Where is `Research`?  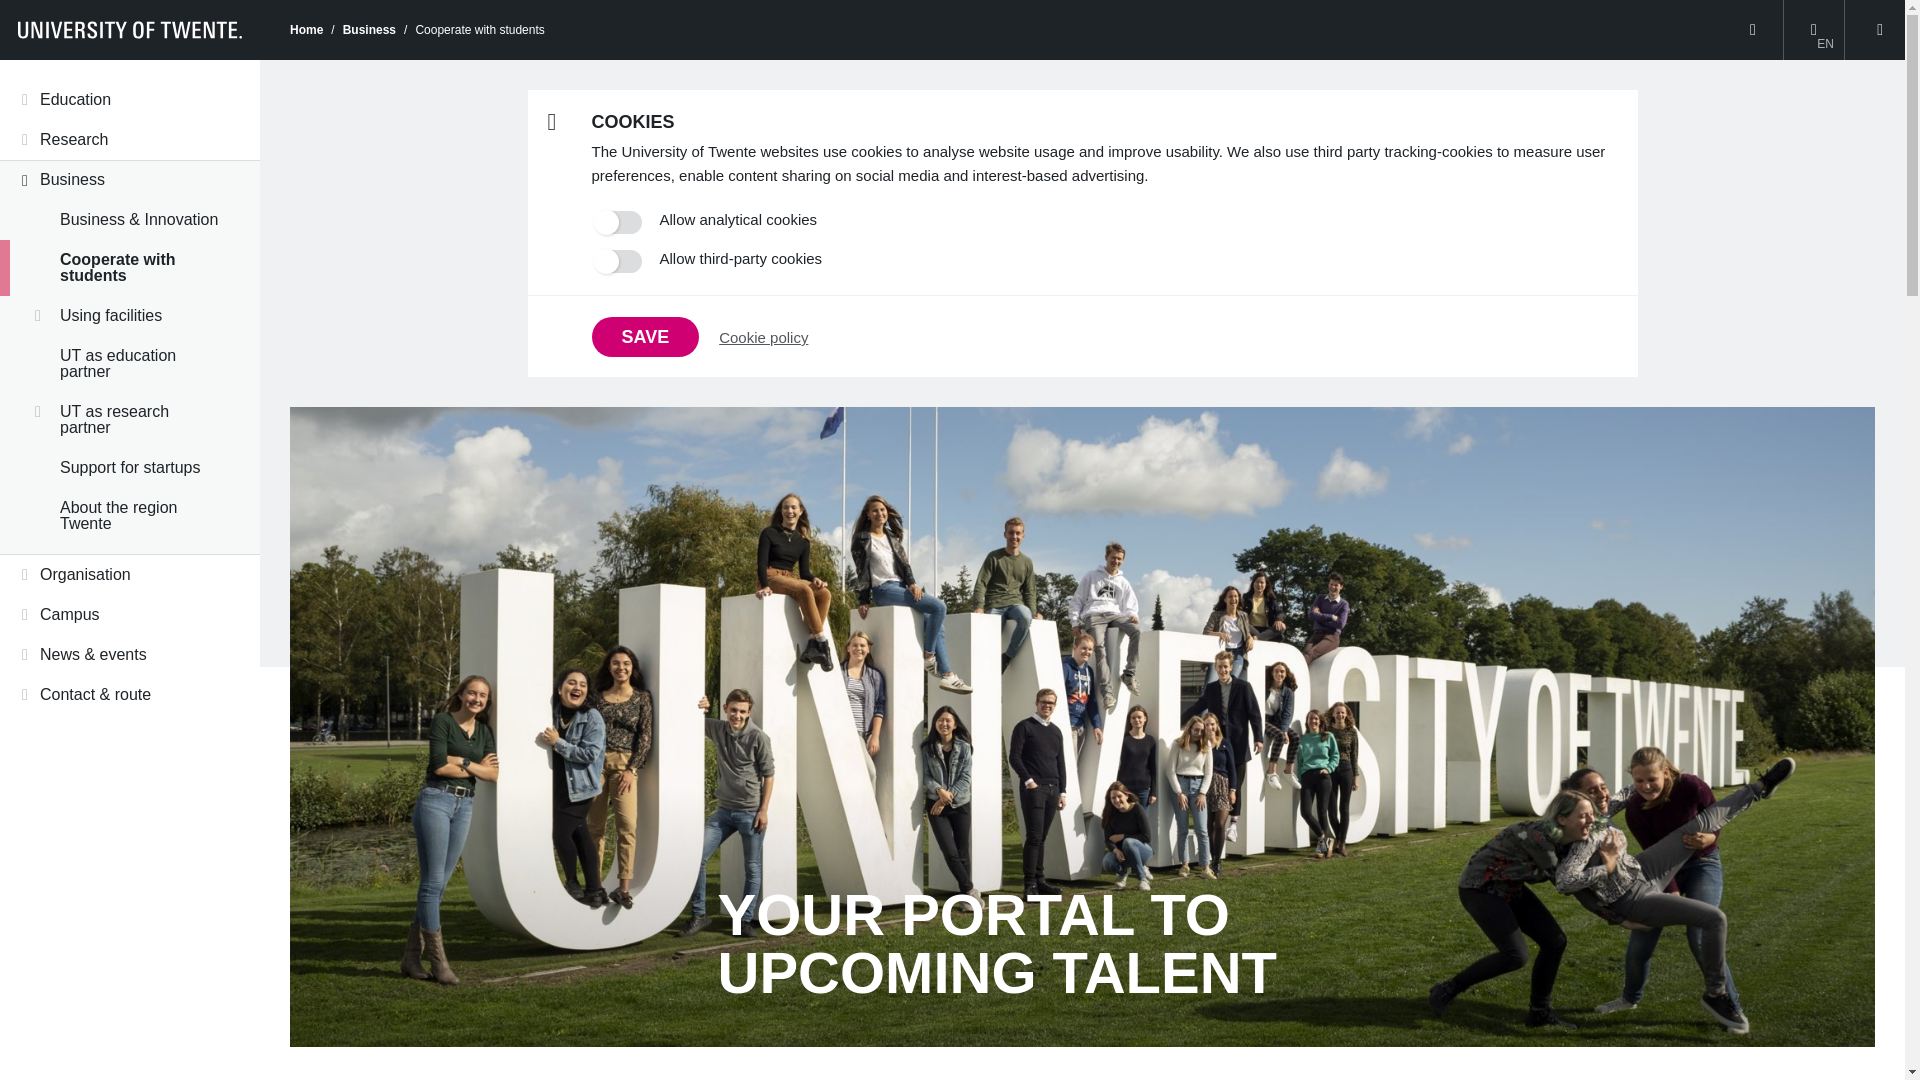
Research is located at coordinates (130, 139).